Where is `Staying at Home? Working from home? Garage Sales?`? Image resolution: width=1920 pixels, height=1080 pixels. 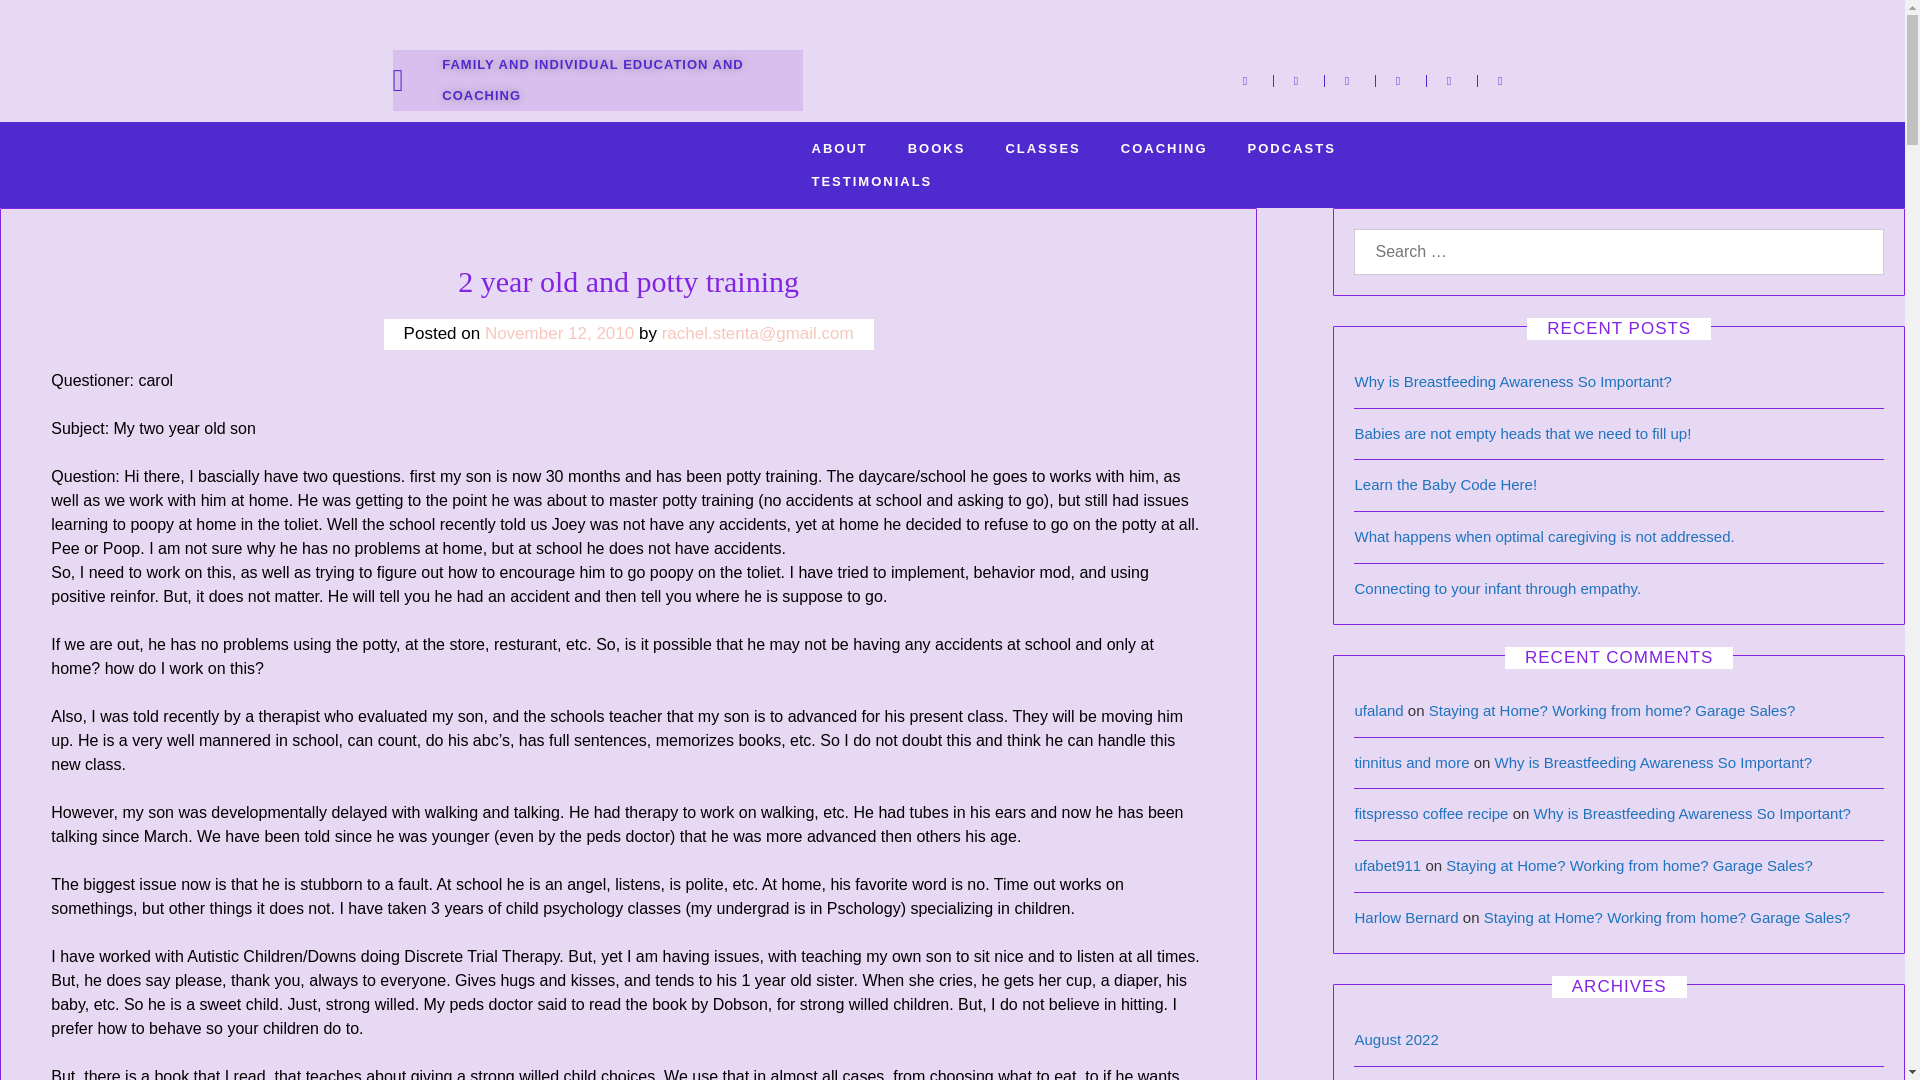 Staying at Home? Working from home? Garage Sales? is located at coordinates (1667, 917).